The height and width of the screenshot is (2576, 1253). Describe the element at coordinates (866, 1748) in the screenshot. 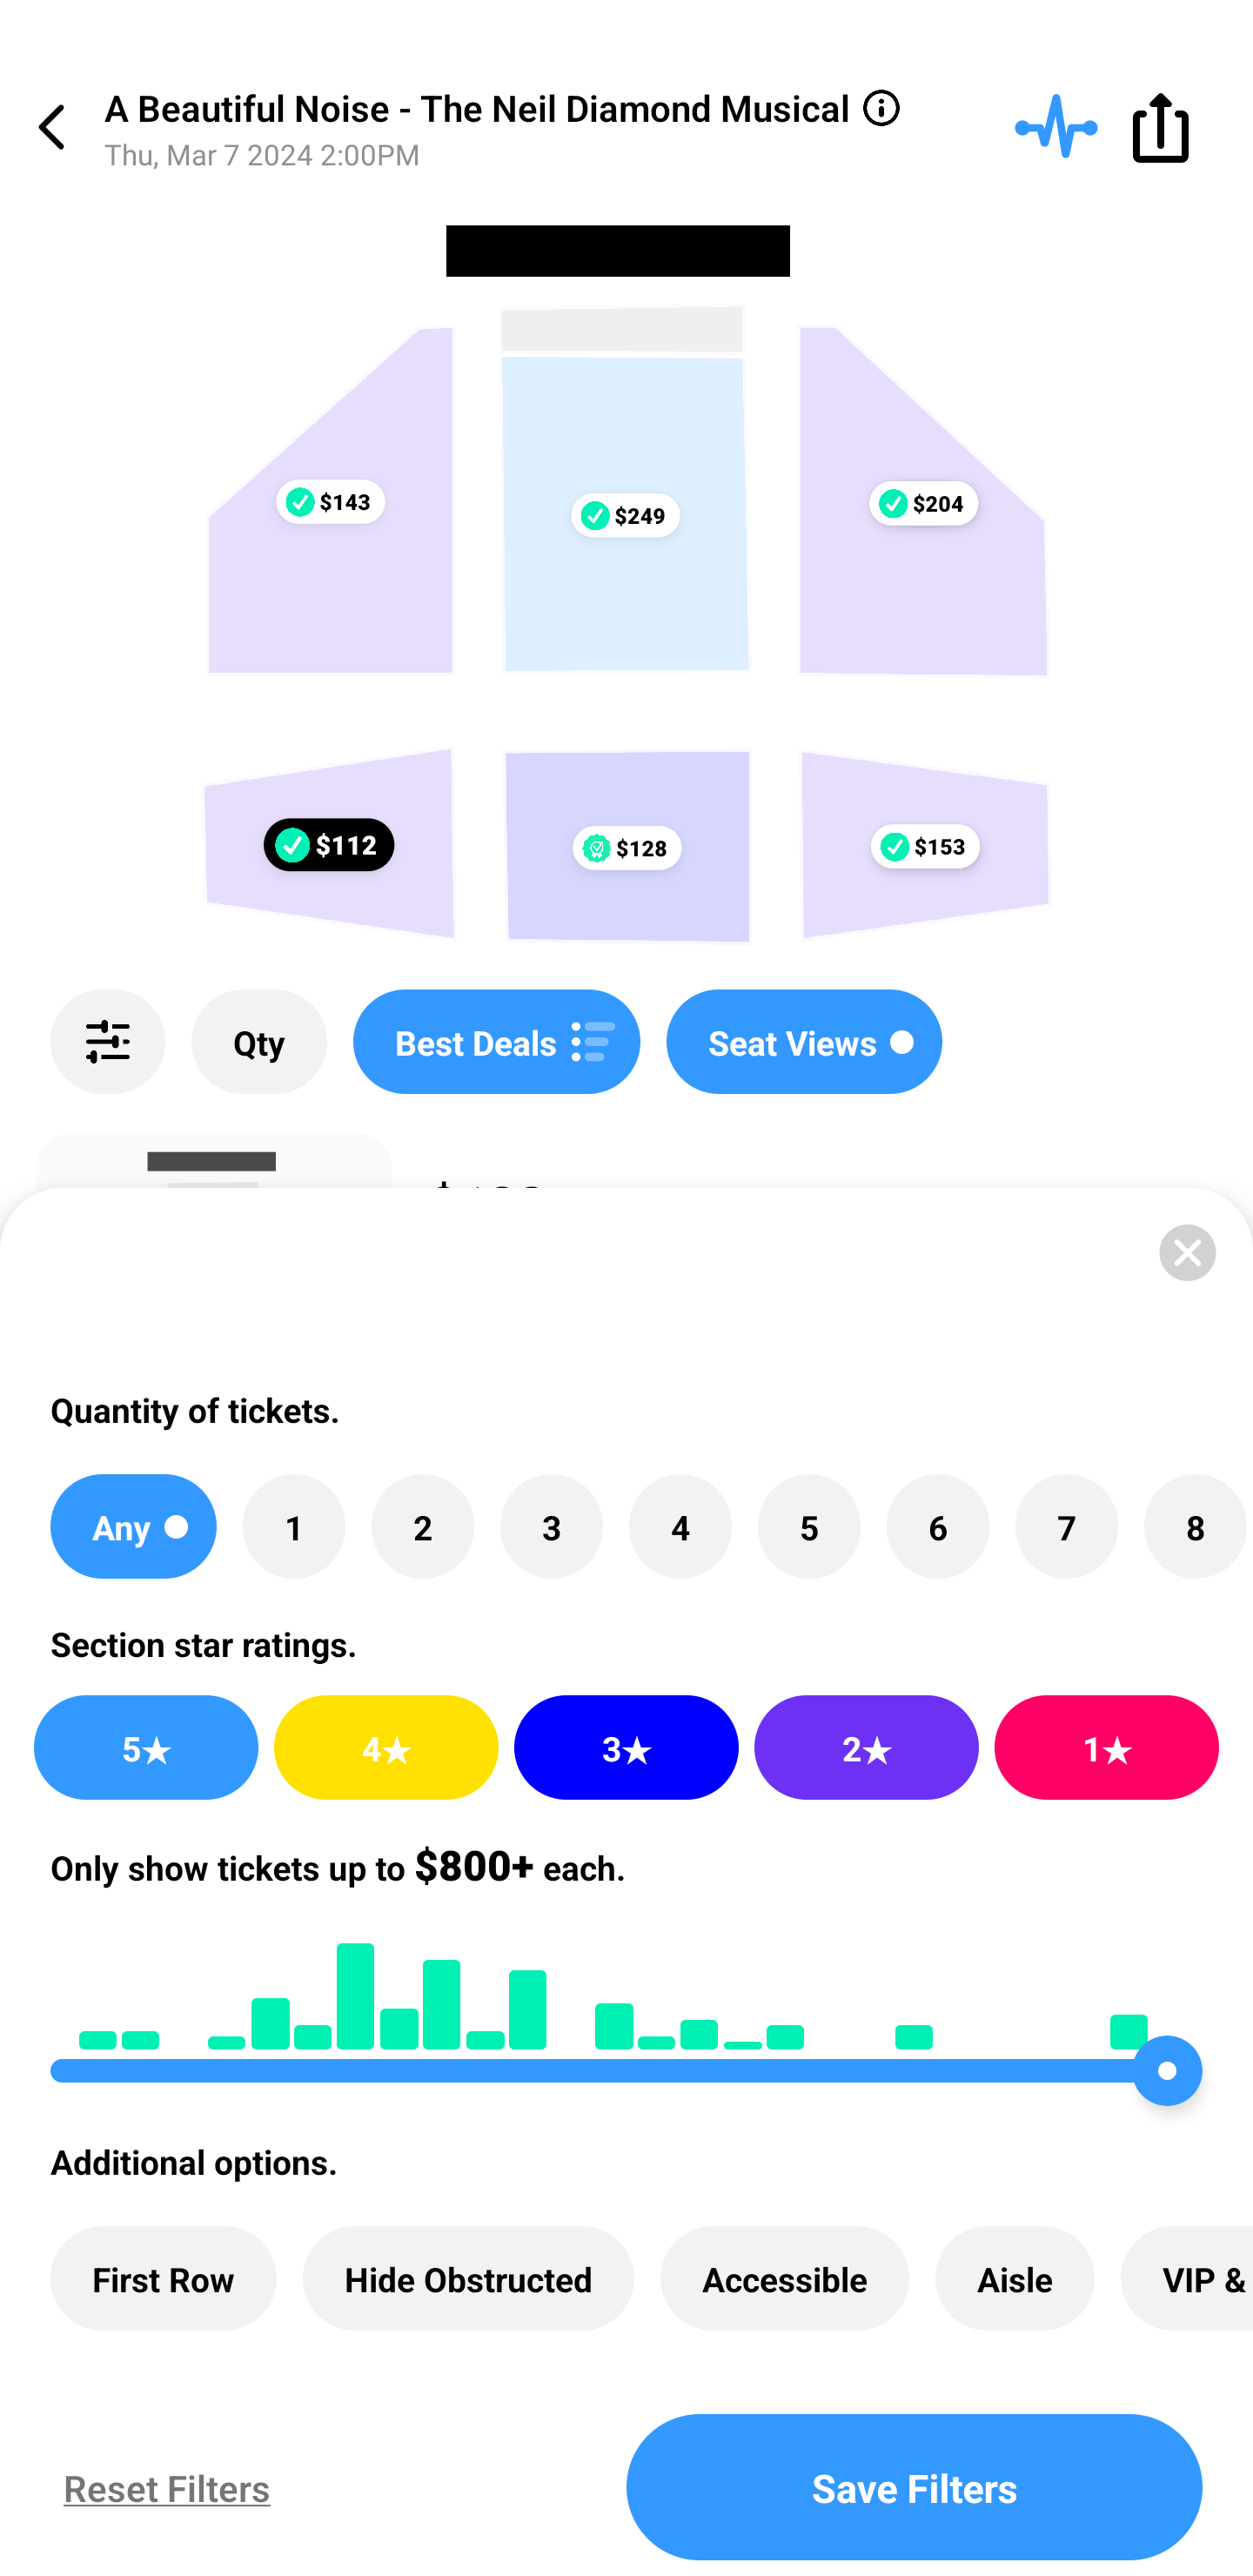

I see `2★` at that location.